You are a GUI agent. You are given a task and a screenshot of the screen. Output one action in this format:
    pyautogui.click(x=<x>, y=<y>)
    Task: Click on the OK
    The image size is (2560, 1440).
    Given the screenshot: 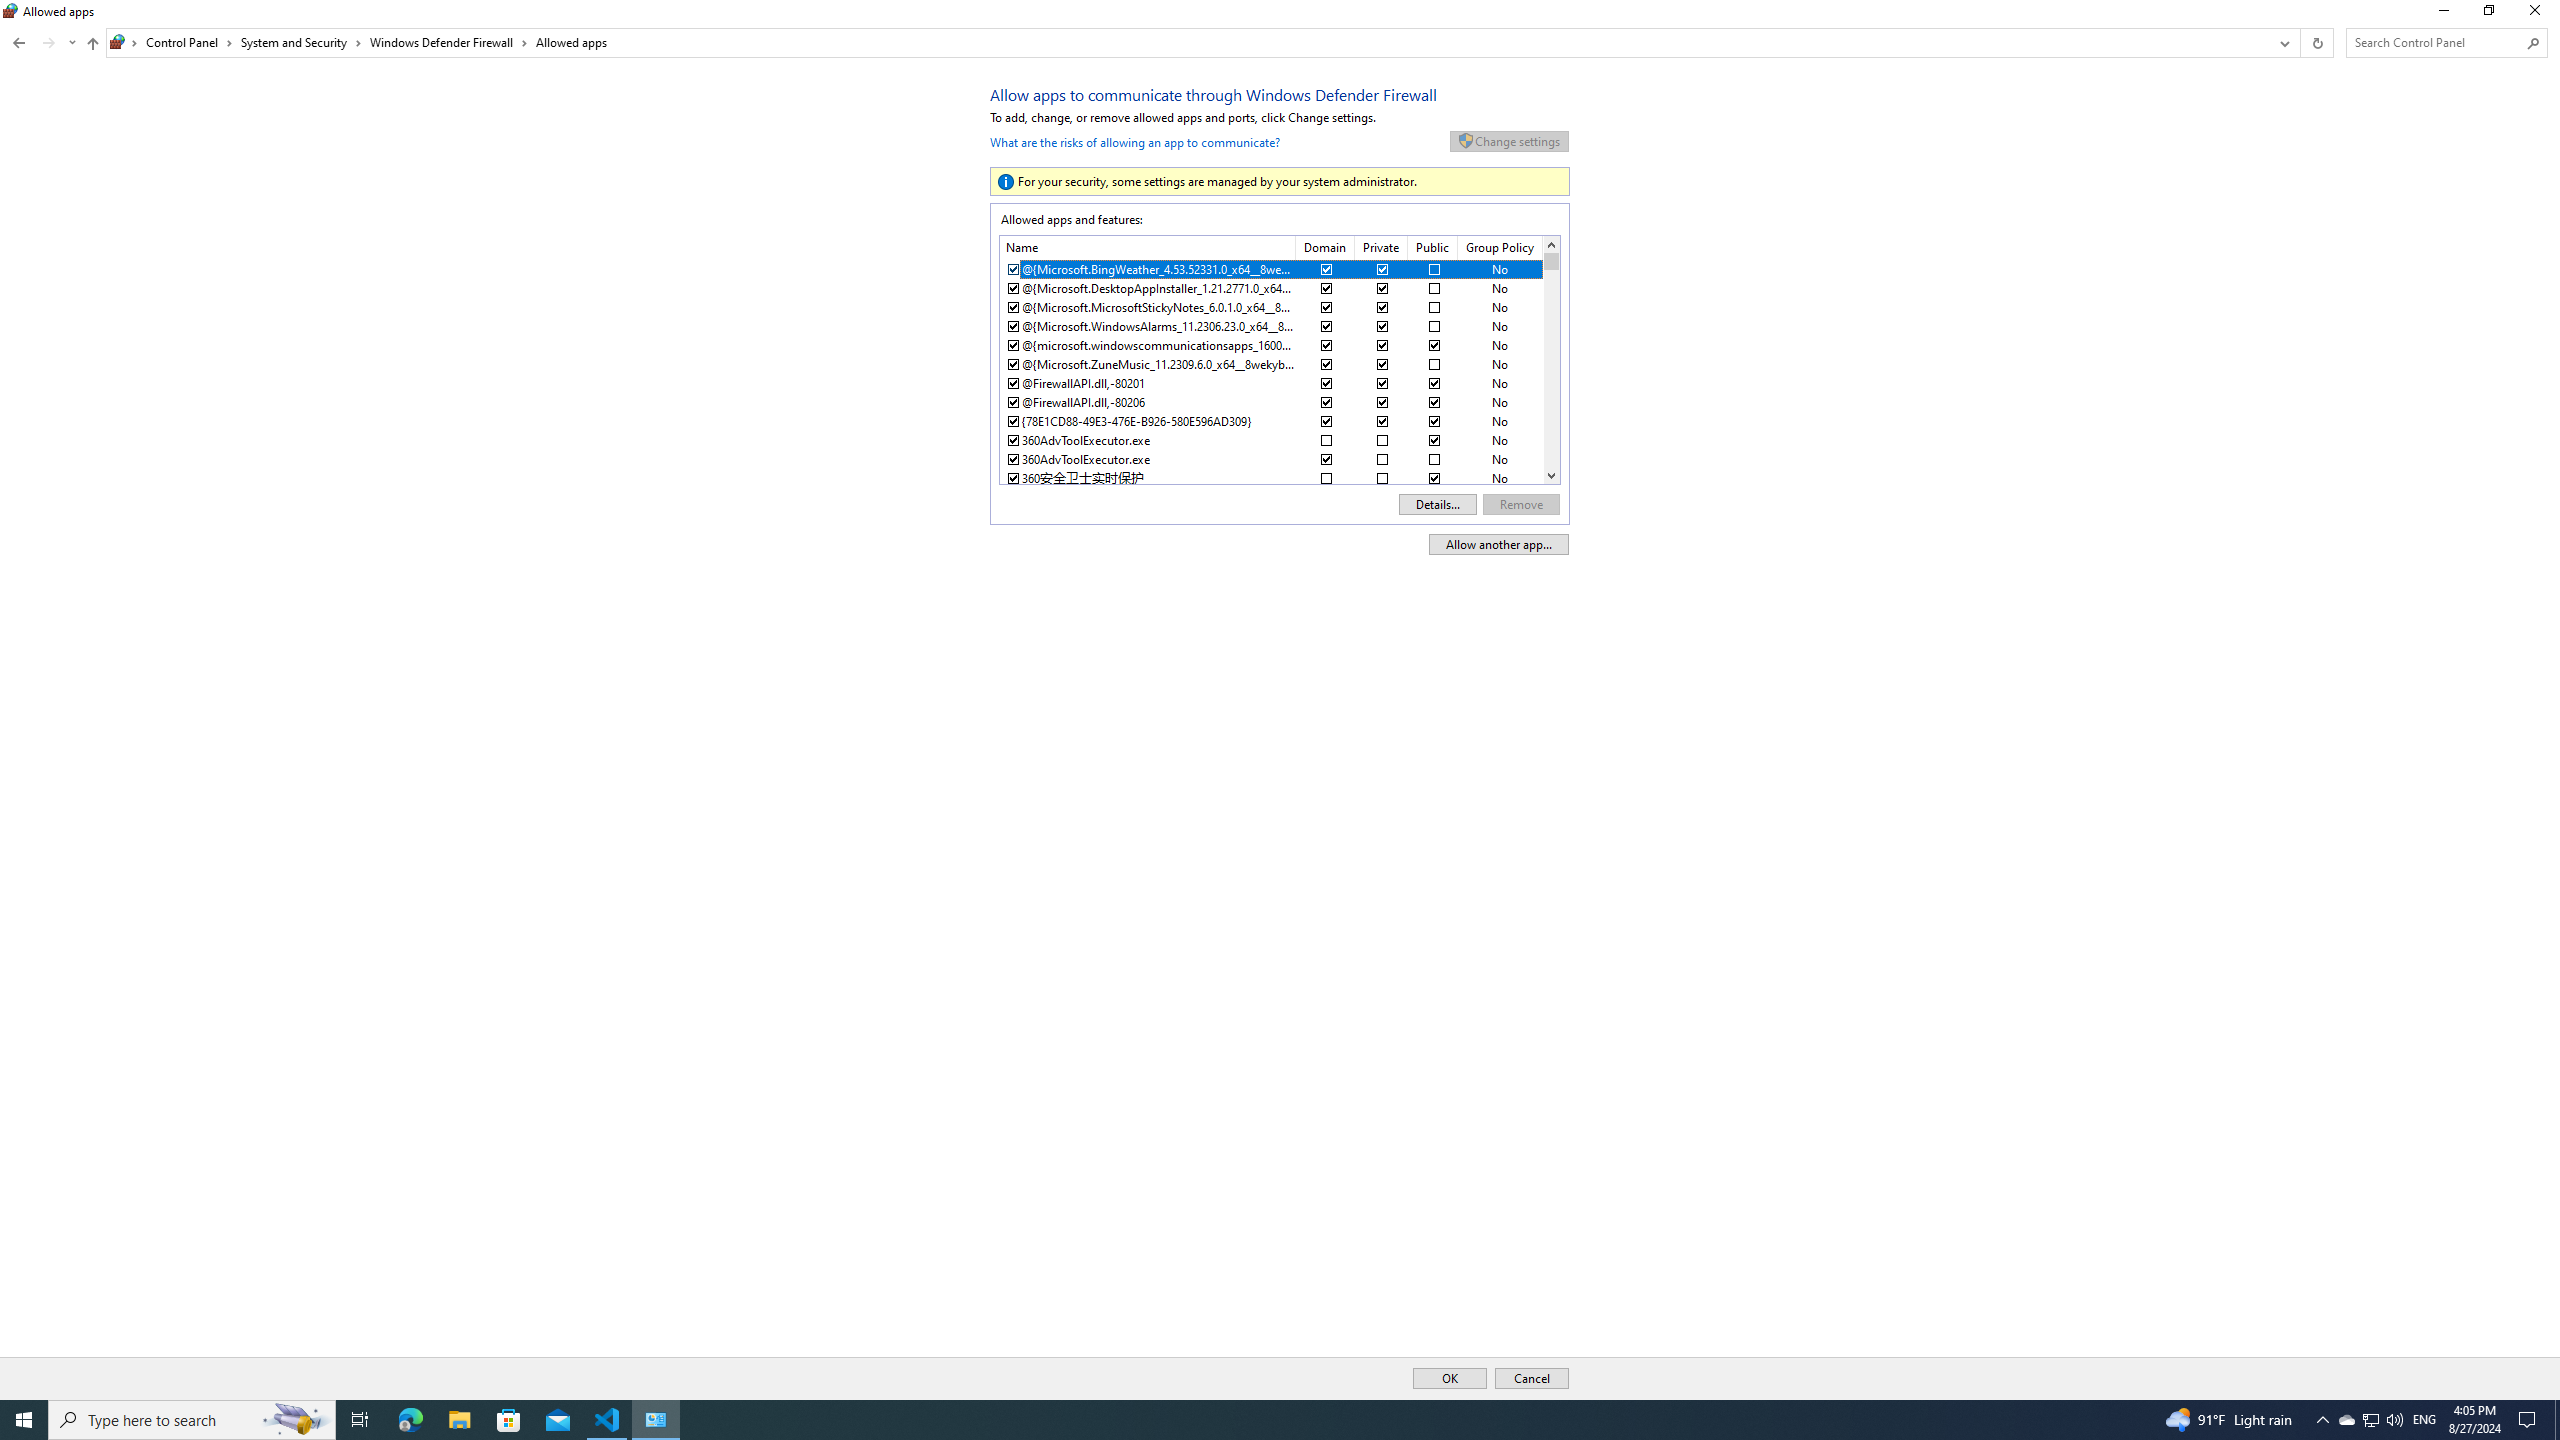 What is the action you would take?
    pyautogui.click(x=1450, y=1378)
    